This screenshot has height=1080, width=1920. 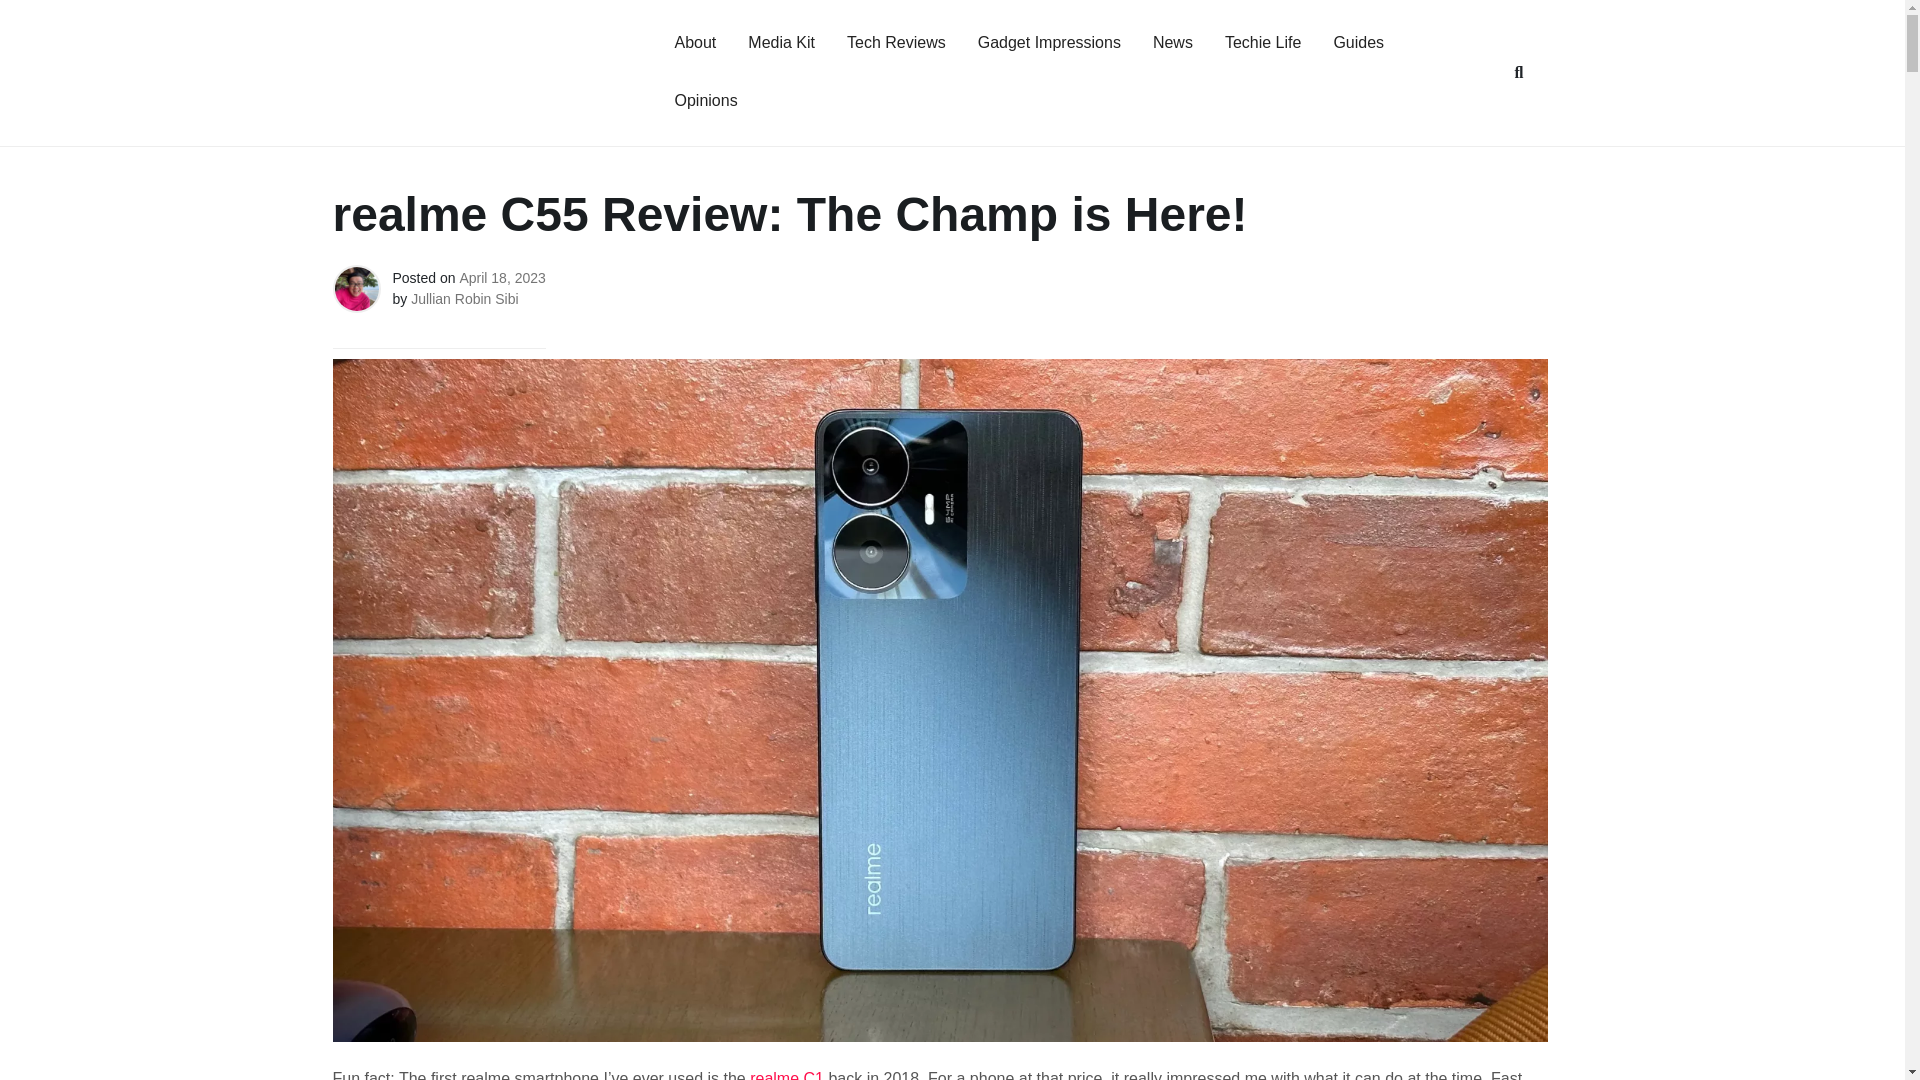 I want to click on Guides, so click(x=1358, y=44).